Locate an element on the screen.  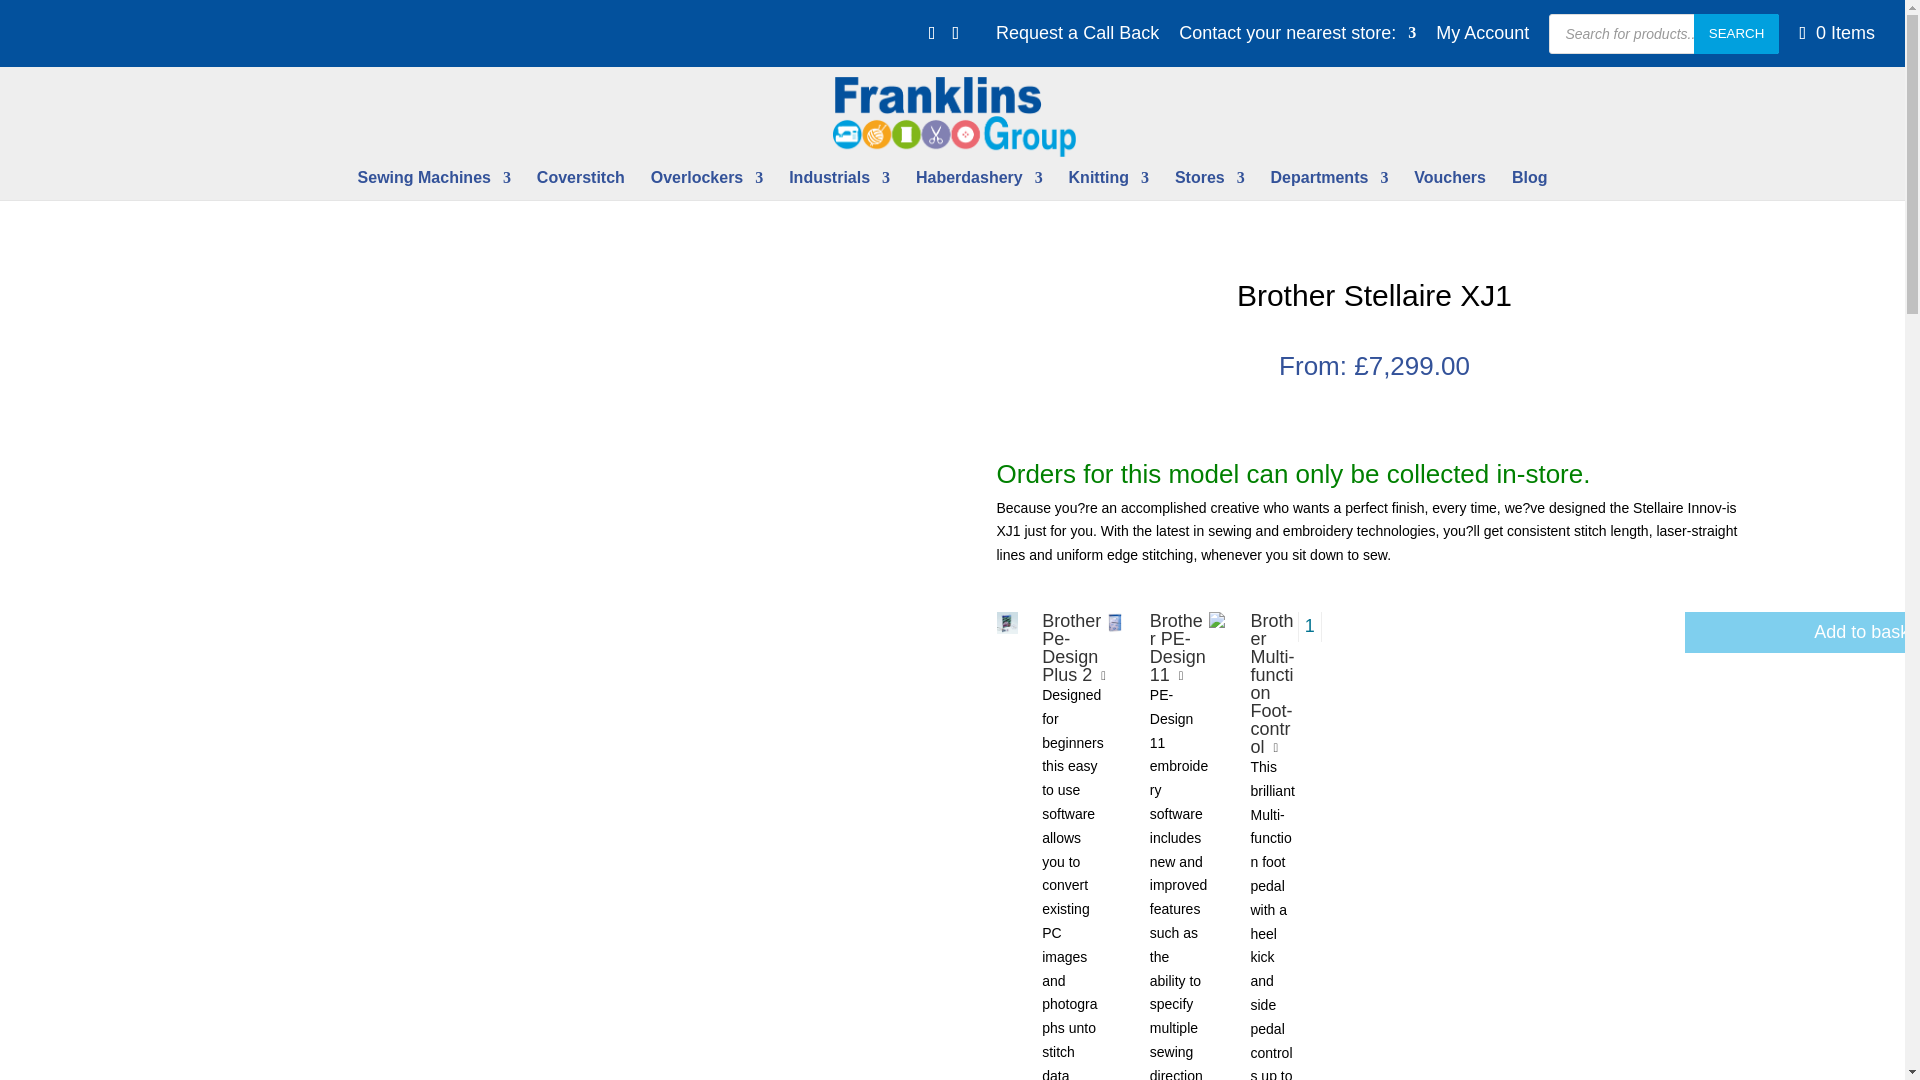
SEARCH is located at coordinates (1736, 34).